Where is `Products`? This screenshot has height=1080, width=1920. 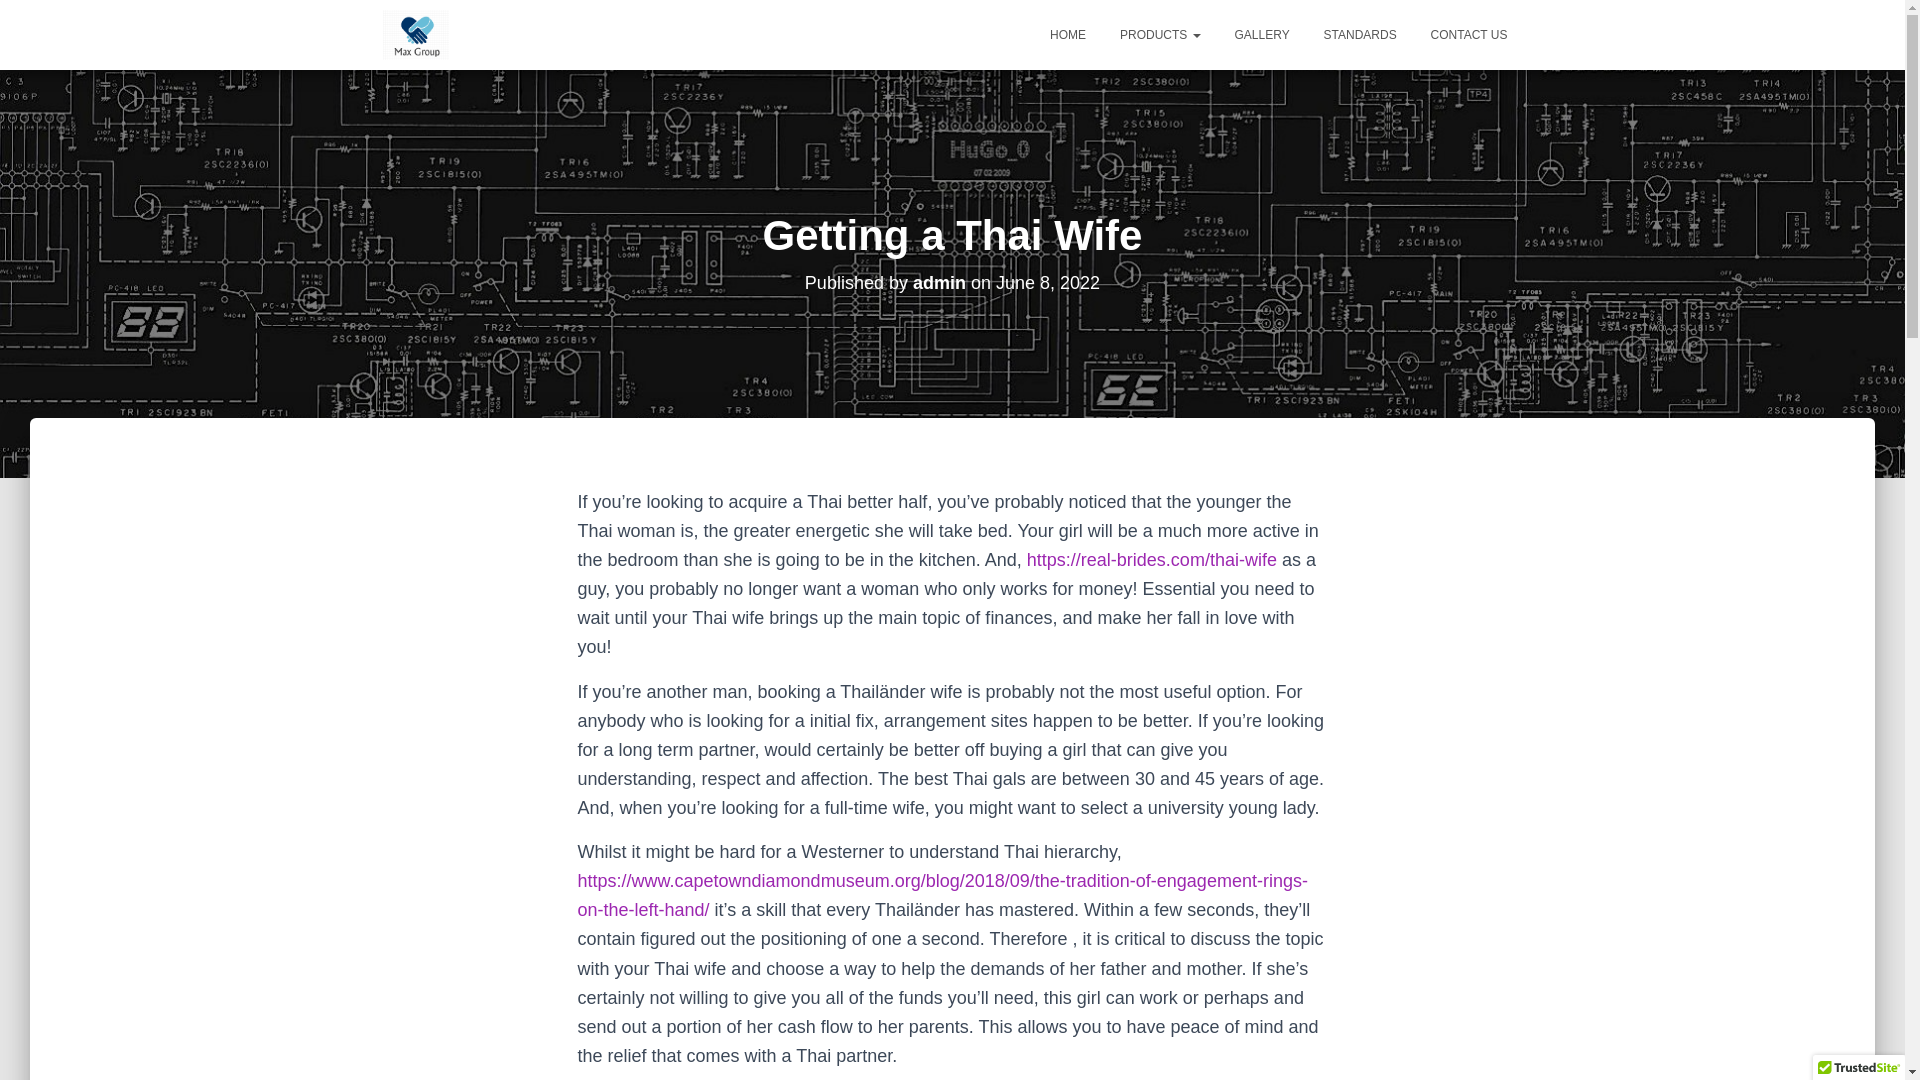 Products is located at coordinates (1160, 34).